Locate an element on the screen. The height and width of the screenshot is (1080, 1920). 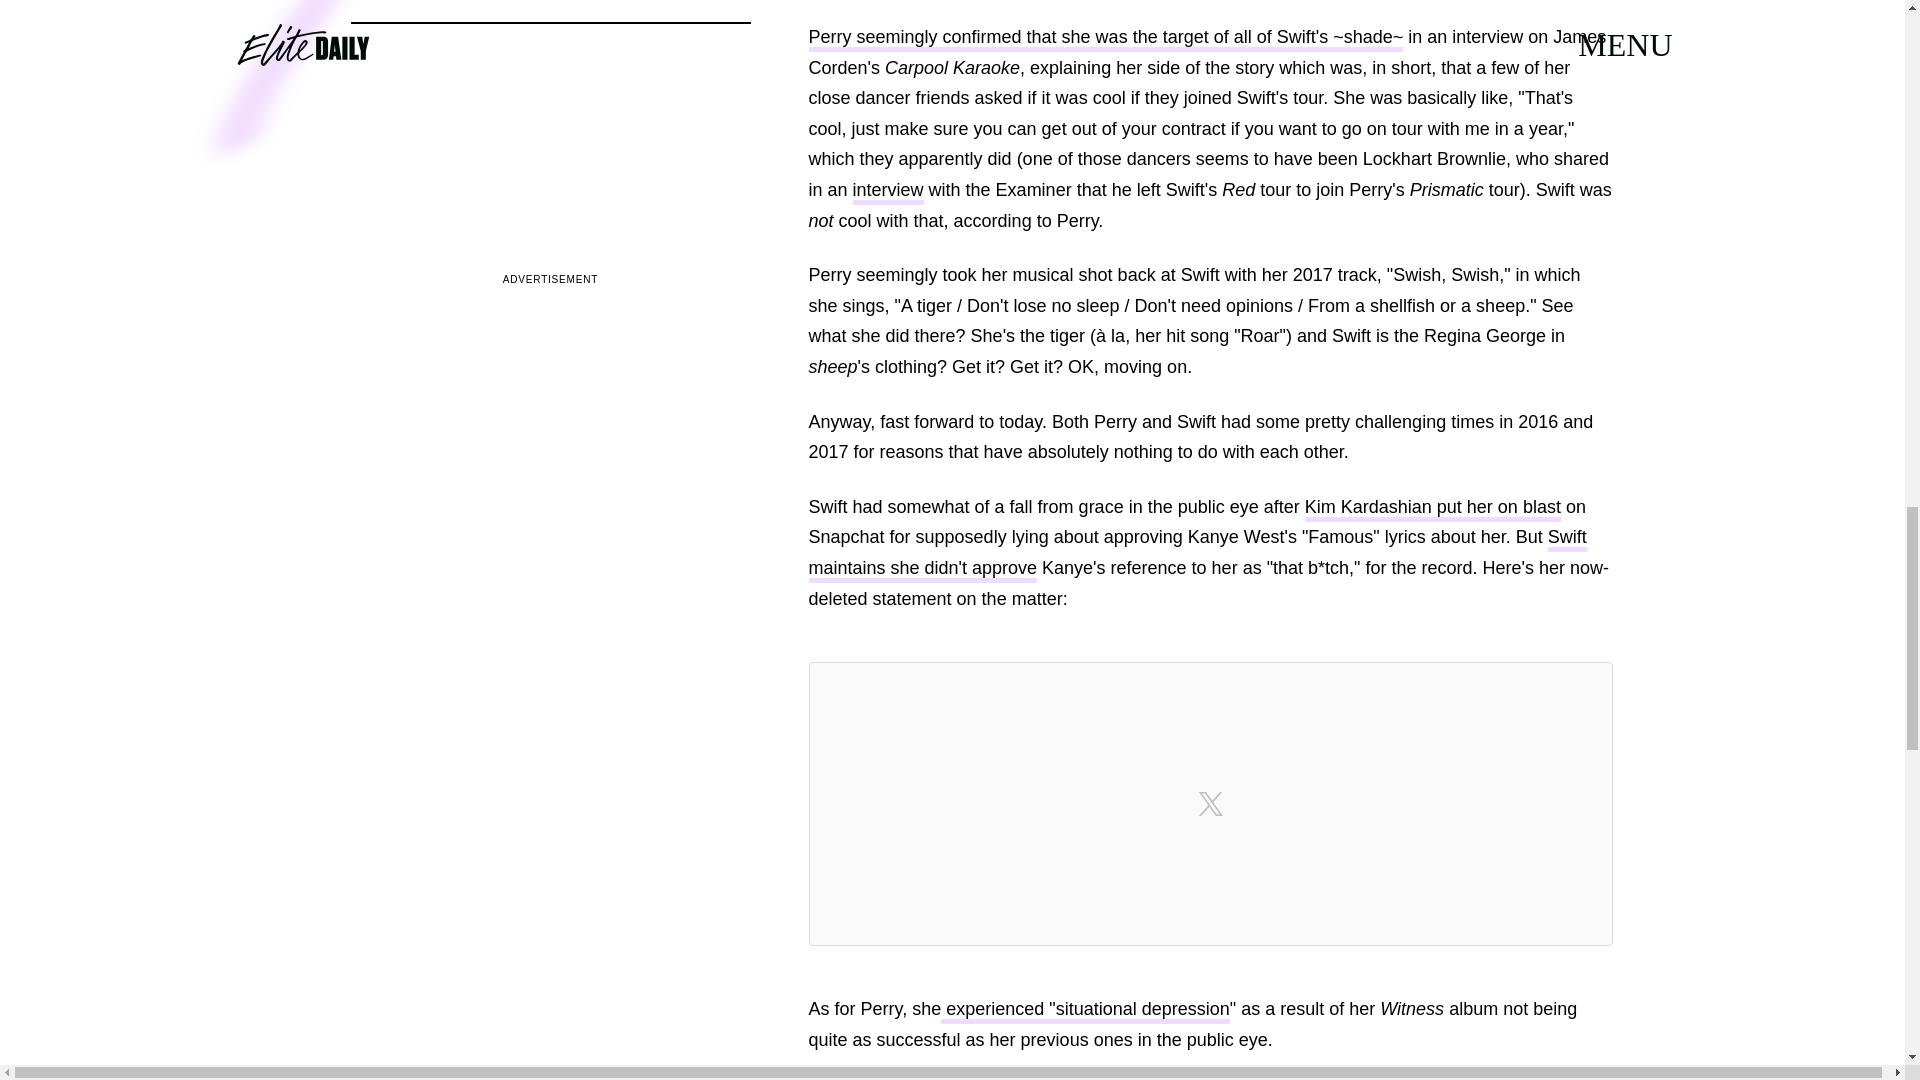
Kim Kardashian put her on blast is located at coordinates (1432, 508).